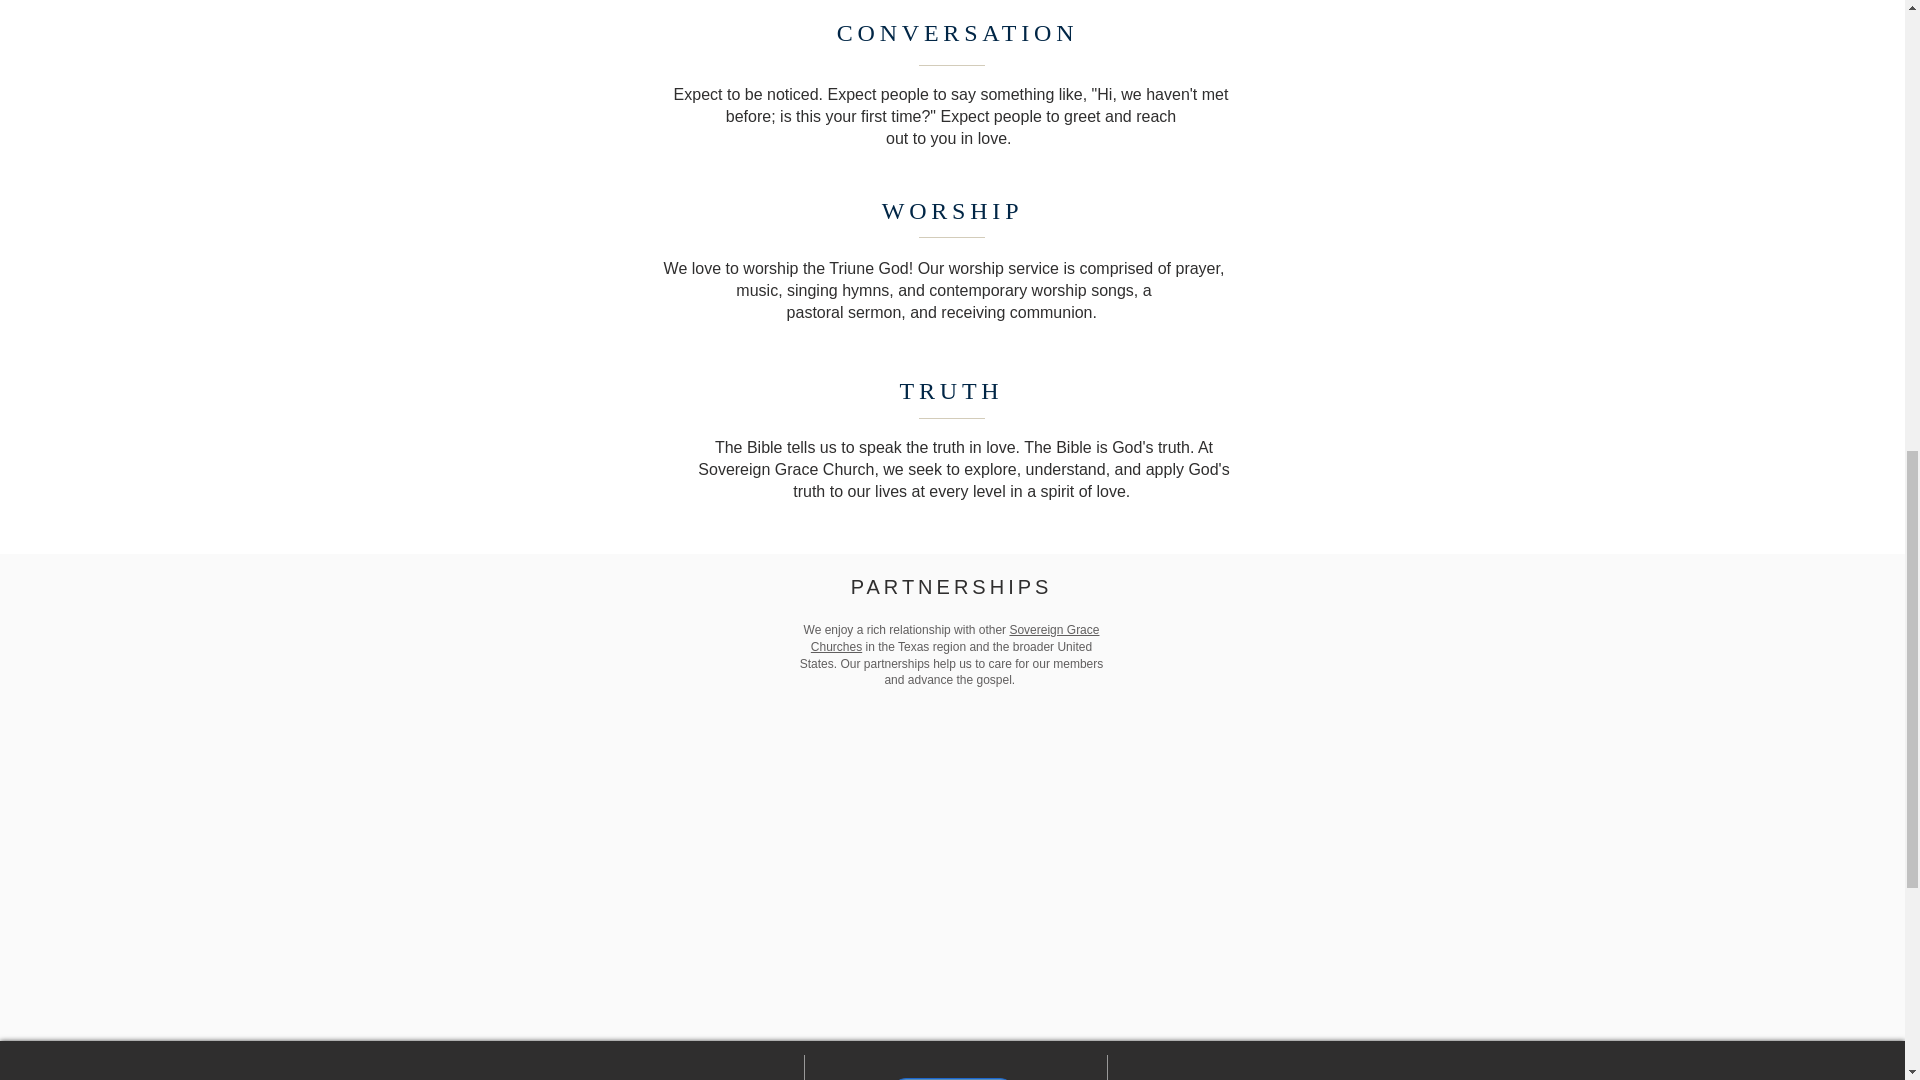 The width and height of the screenshot is (1920, 1080). I want to click on External Vimeo, so click(942, 874).